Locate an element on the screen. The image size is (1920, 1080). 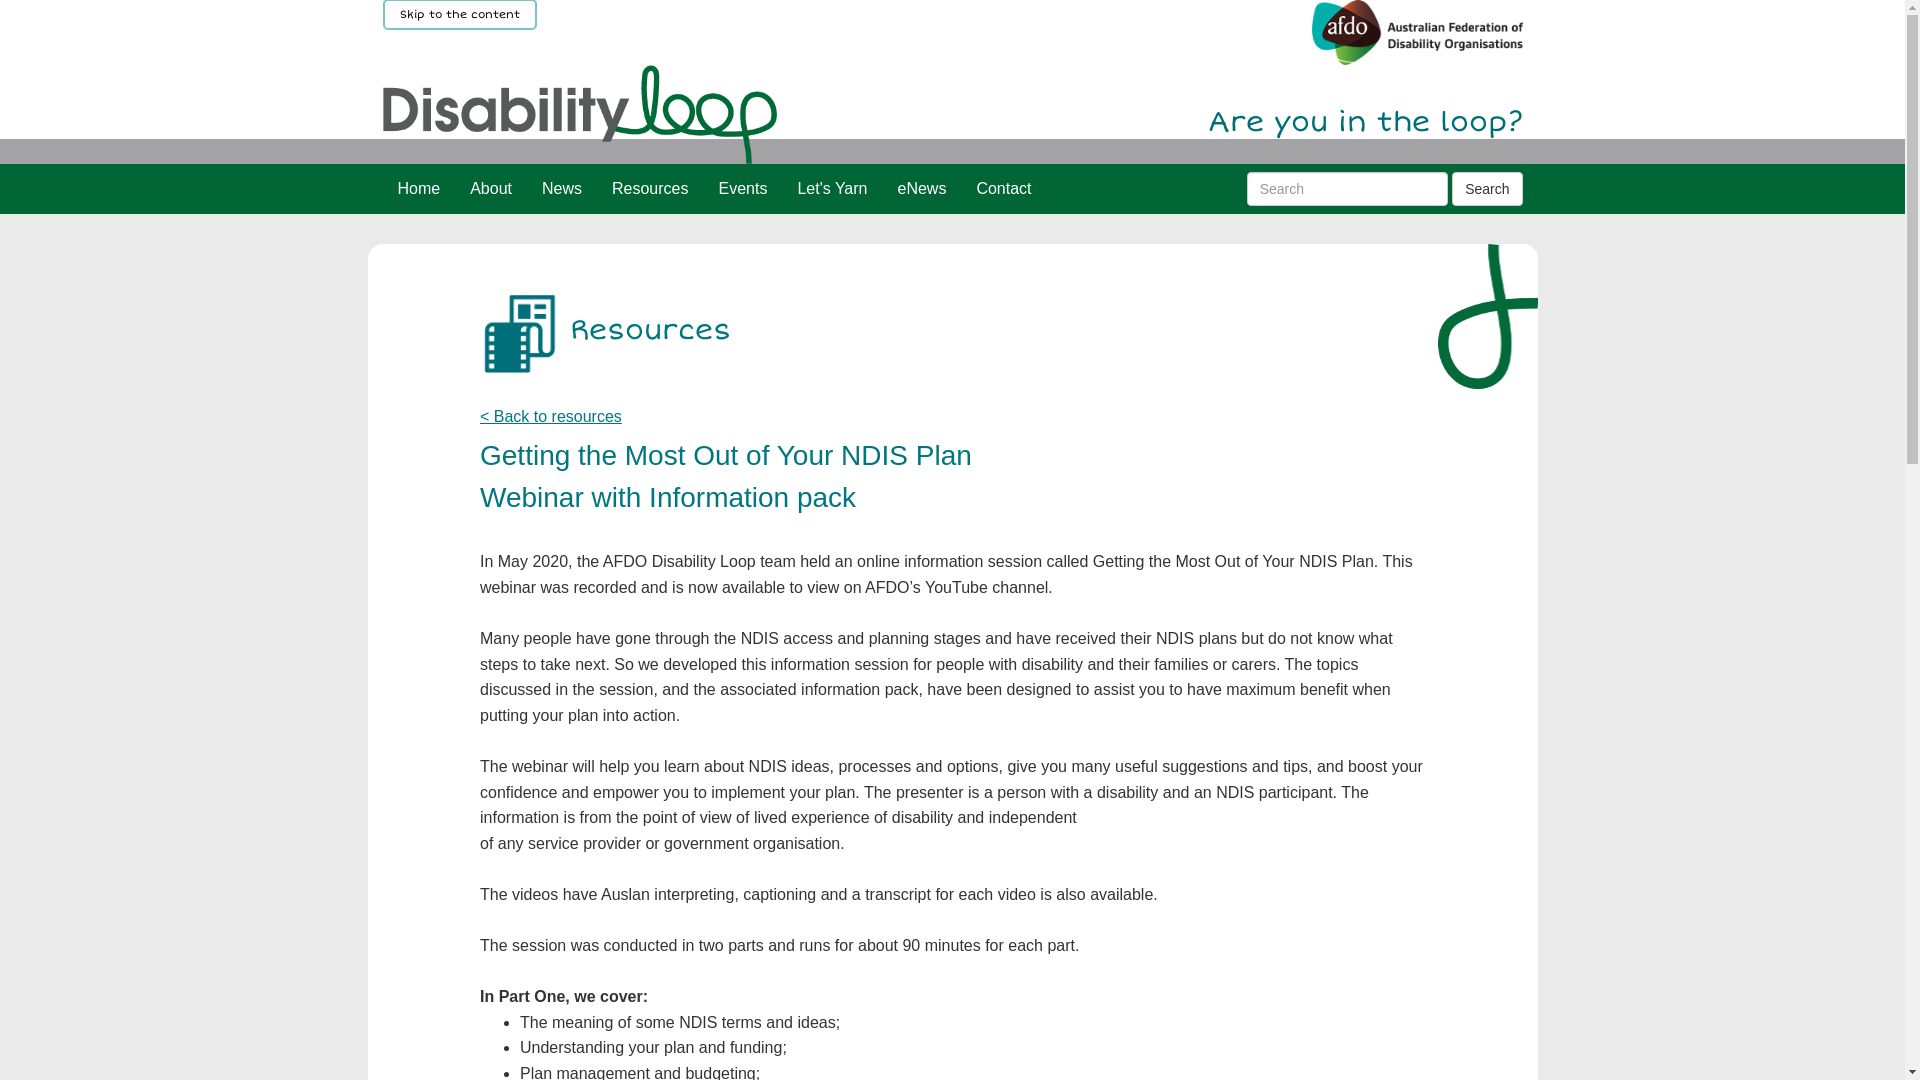
Let's Yarn is located at coordinates (832, 189).